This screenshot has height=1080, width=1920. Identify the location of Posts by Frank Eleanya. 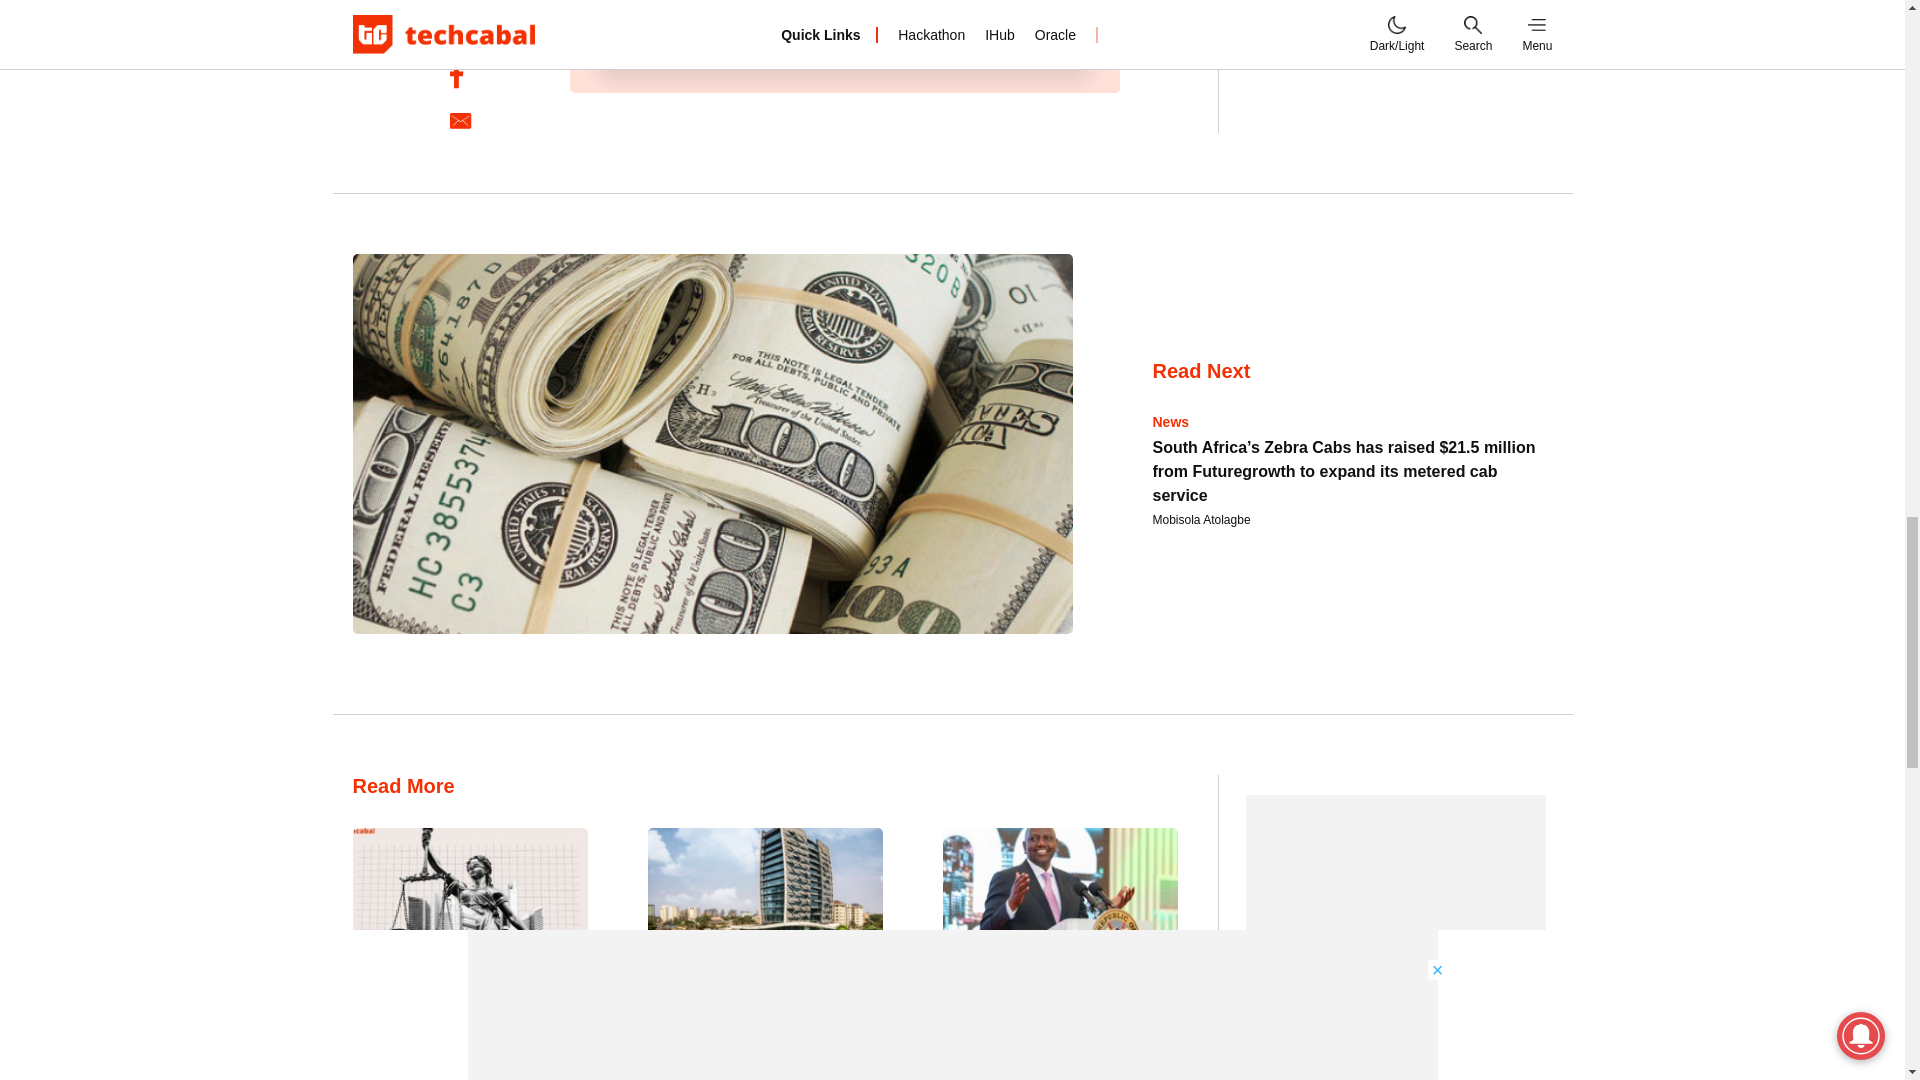
(686, 1078).